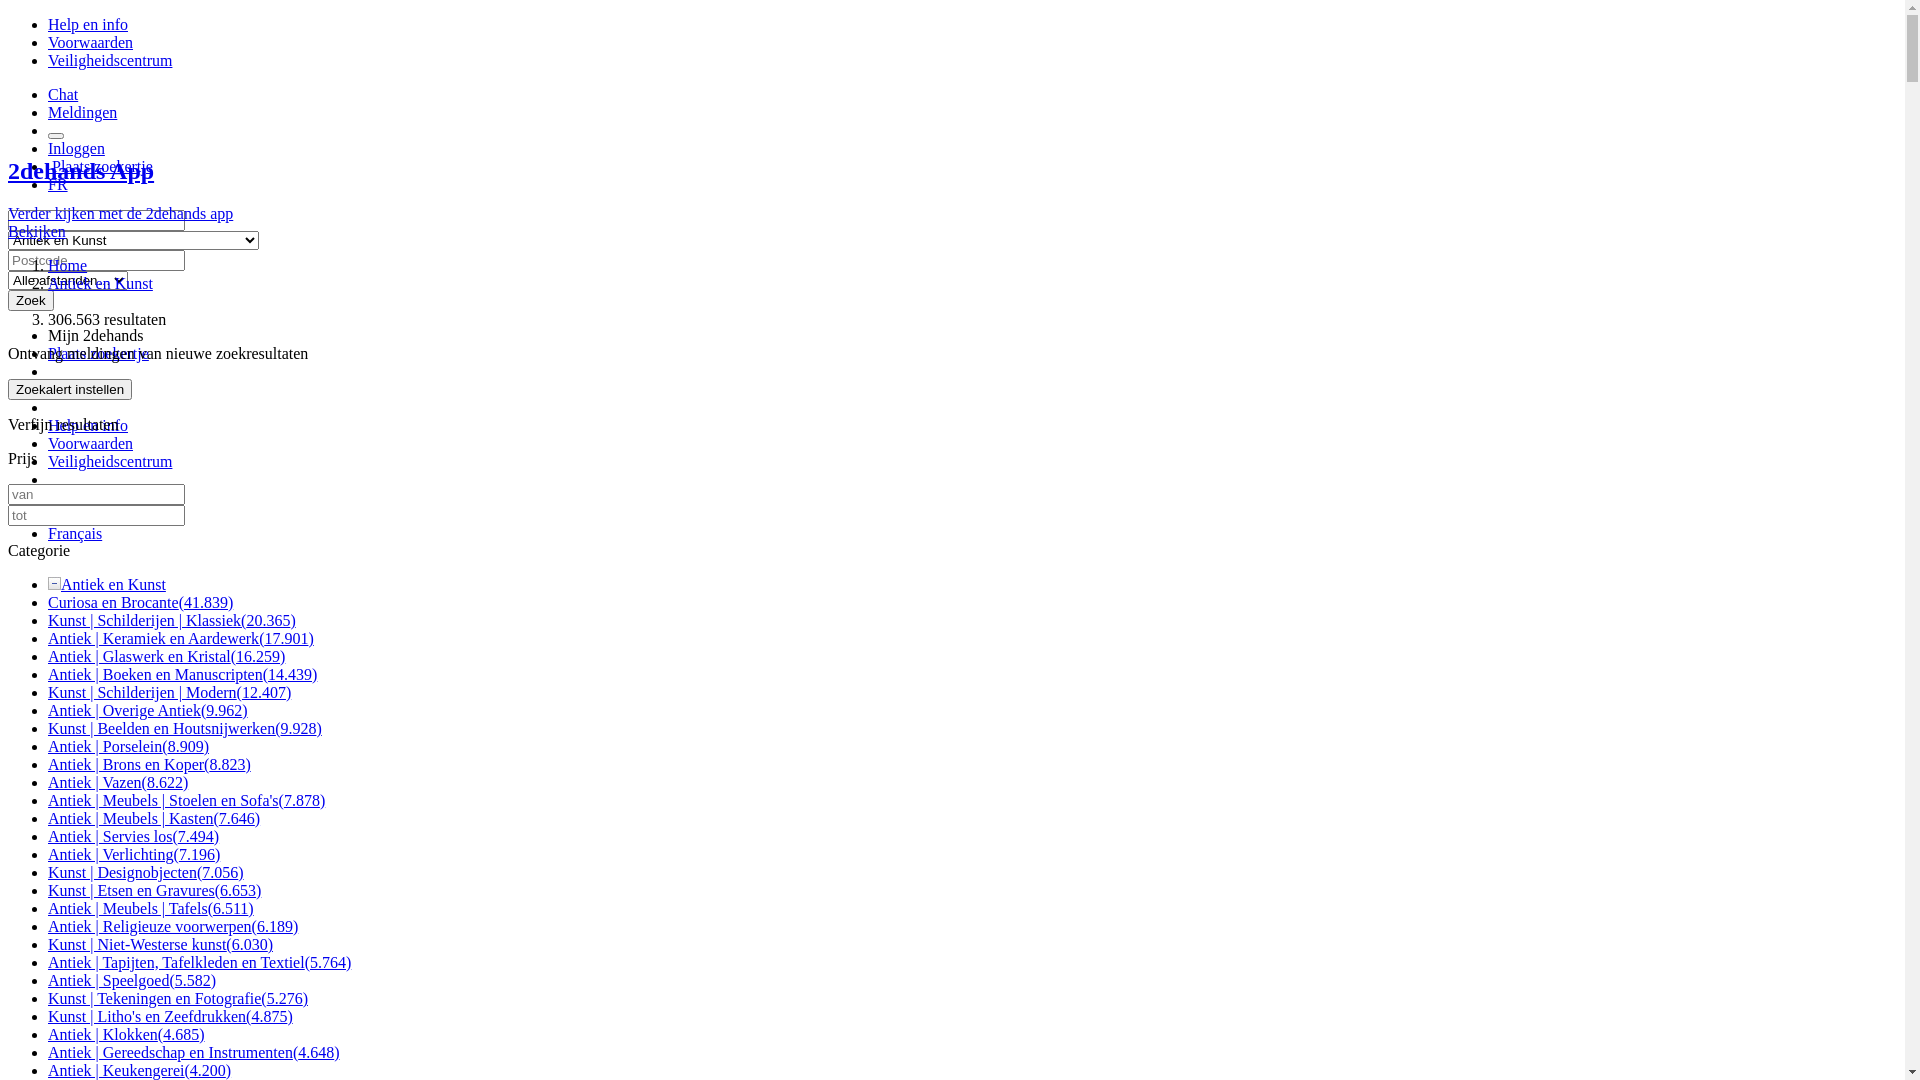 The height and width of the screenshot is (1080, 1920). Describe the element at coordinates (185, 728) in the screenshot. I see `Kunst | Beelden en Houtsnijwerken(9.928)` at that location.